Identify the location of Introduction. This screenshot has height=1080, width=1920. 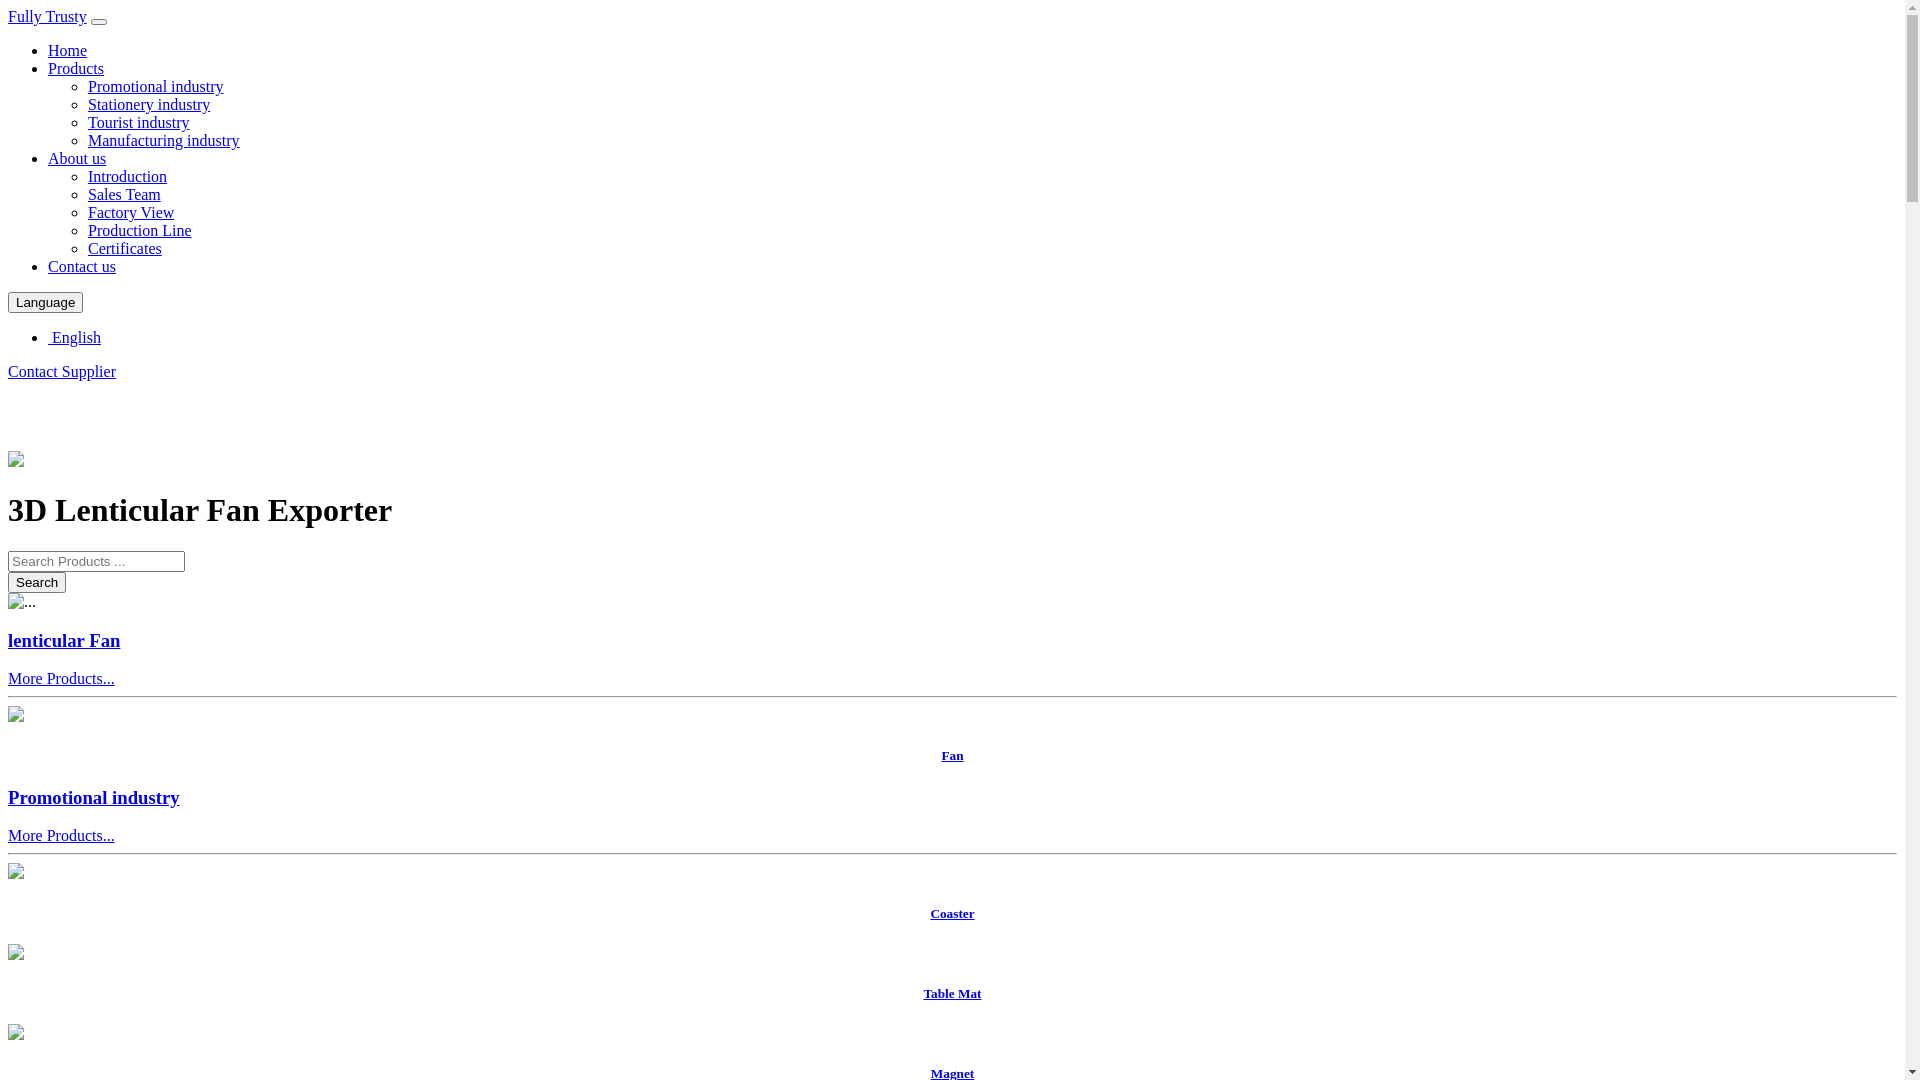
(128, 176).